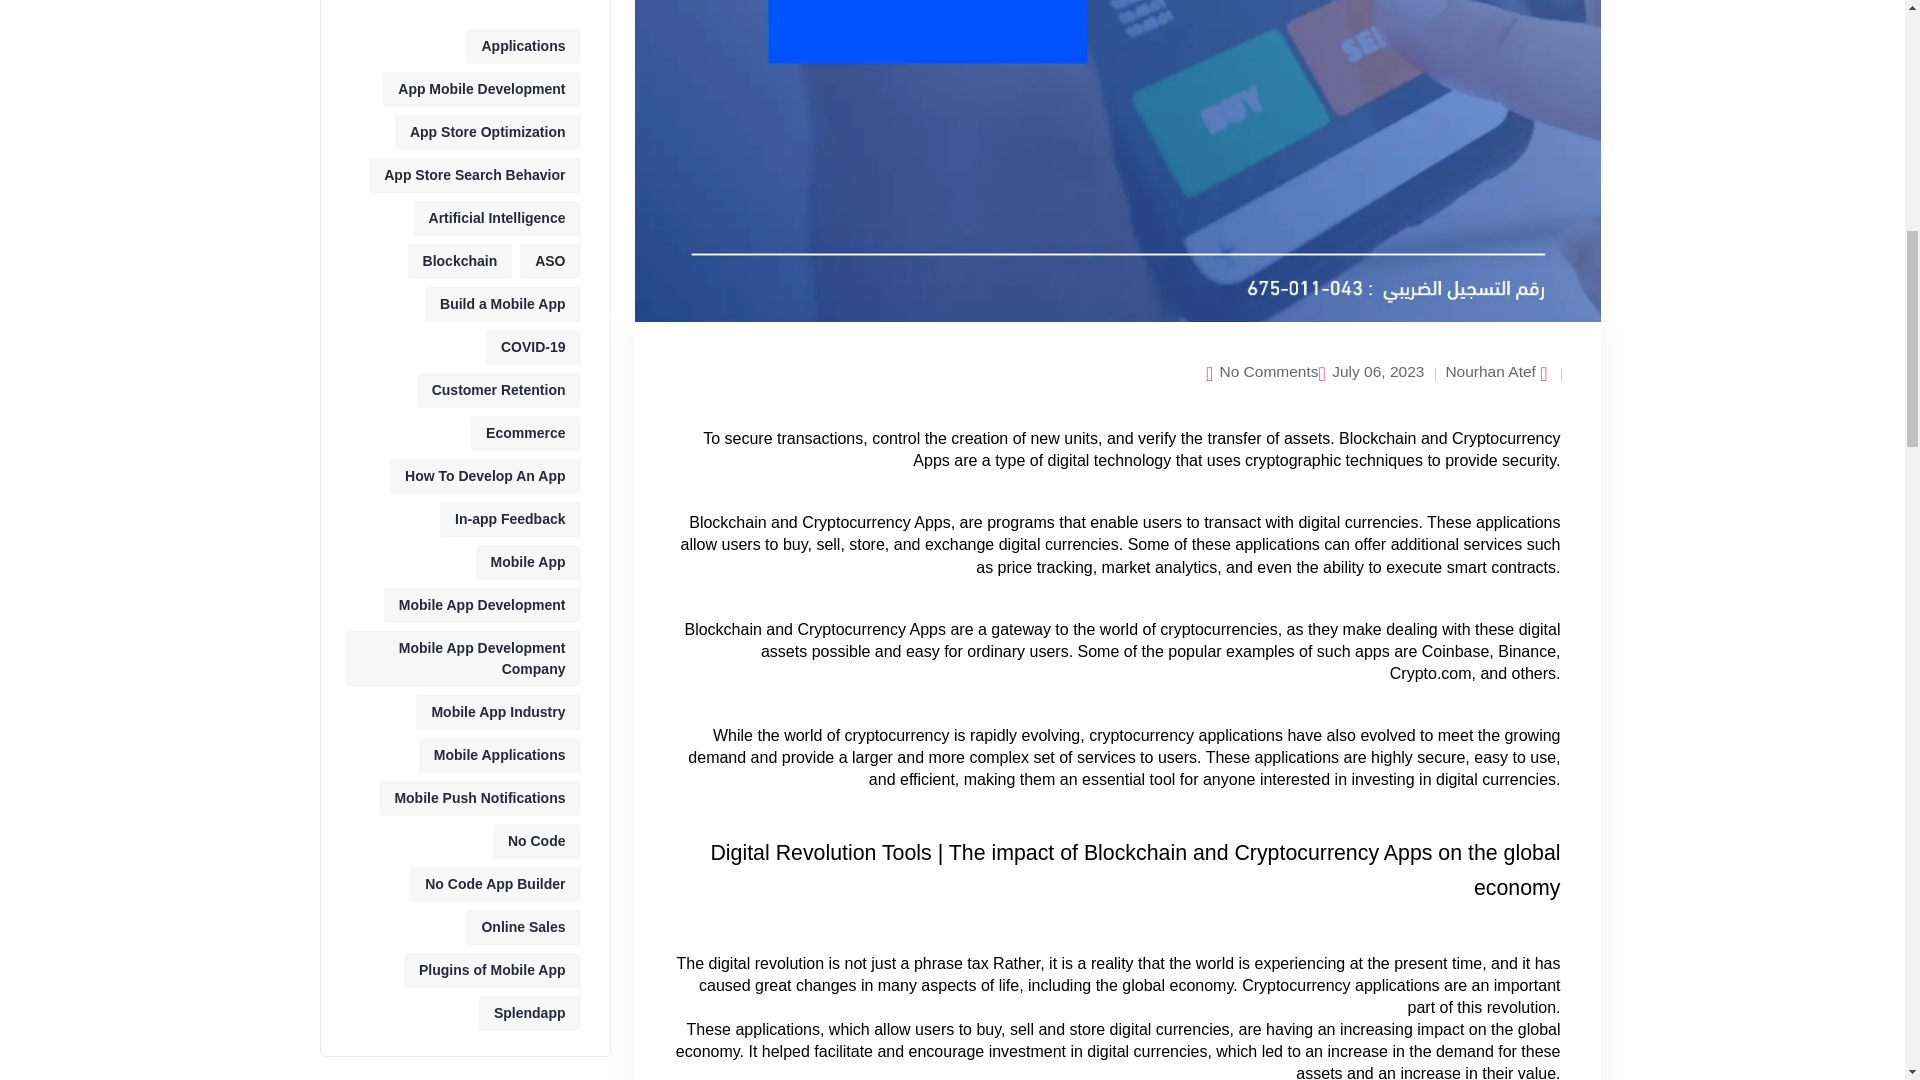  I want to click on COVID-19, so click(533, 348).